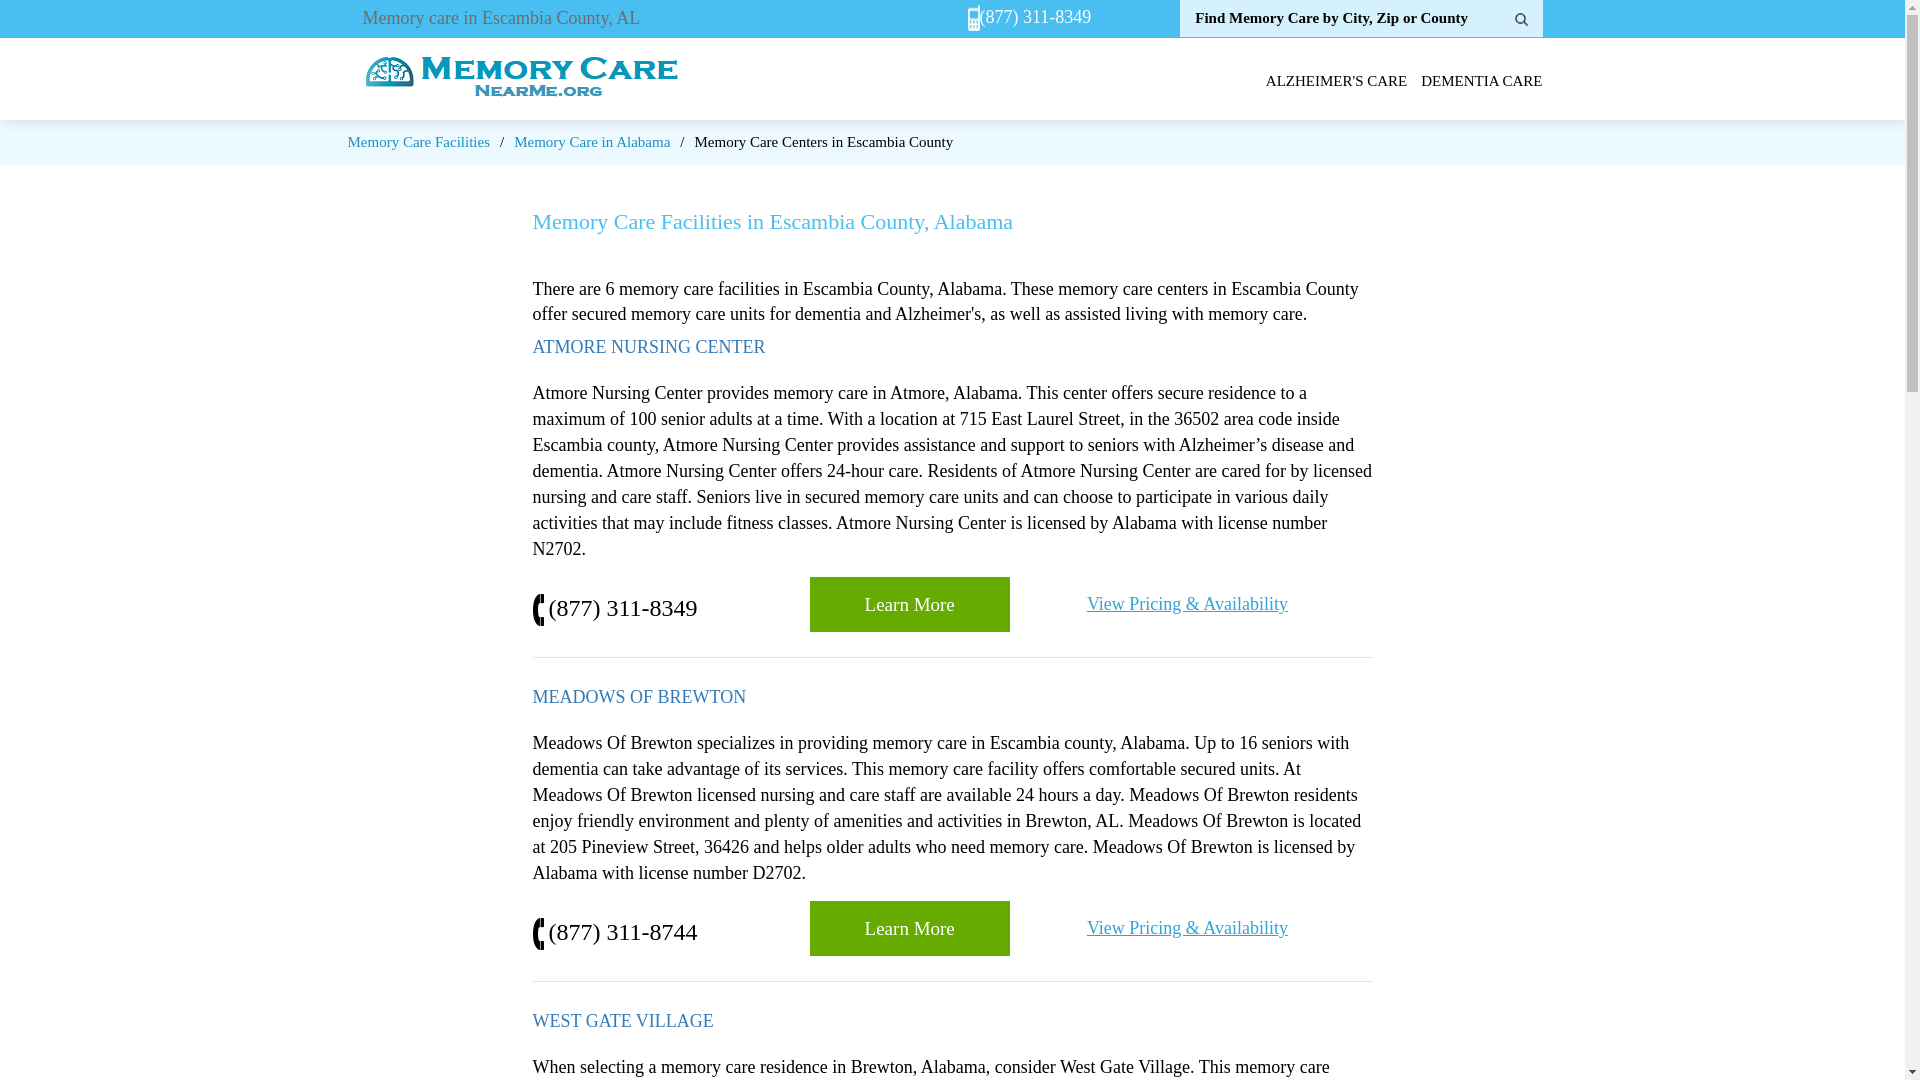 The image size is (1920, 1080). What do you see at coordinates (1480, 81) in the screenshot?
I see `DEMENTIA CARE` at bounding box center [1480, 81].